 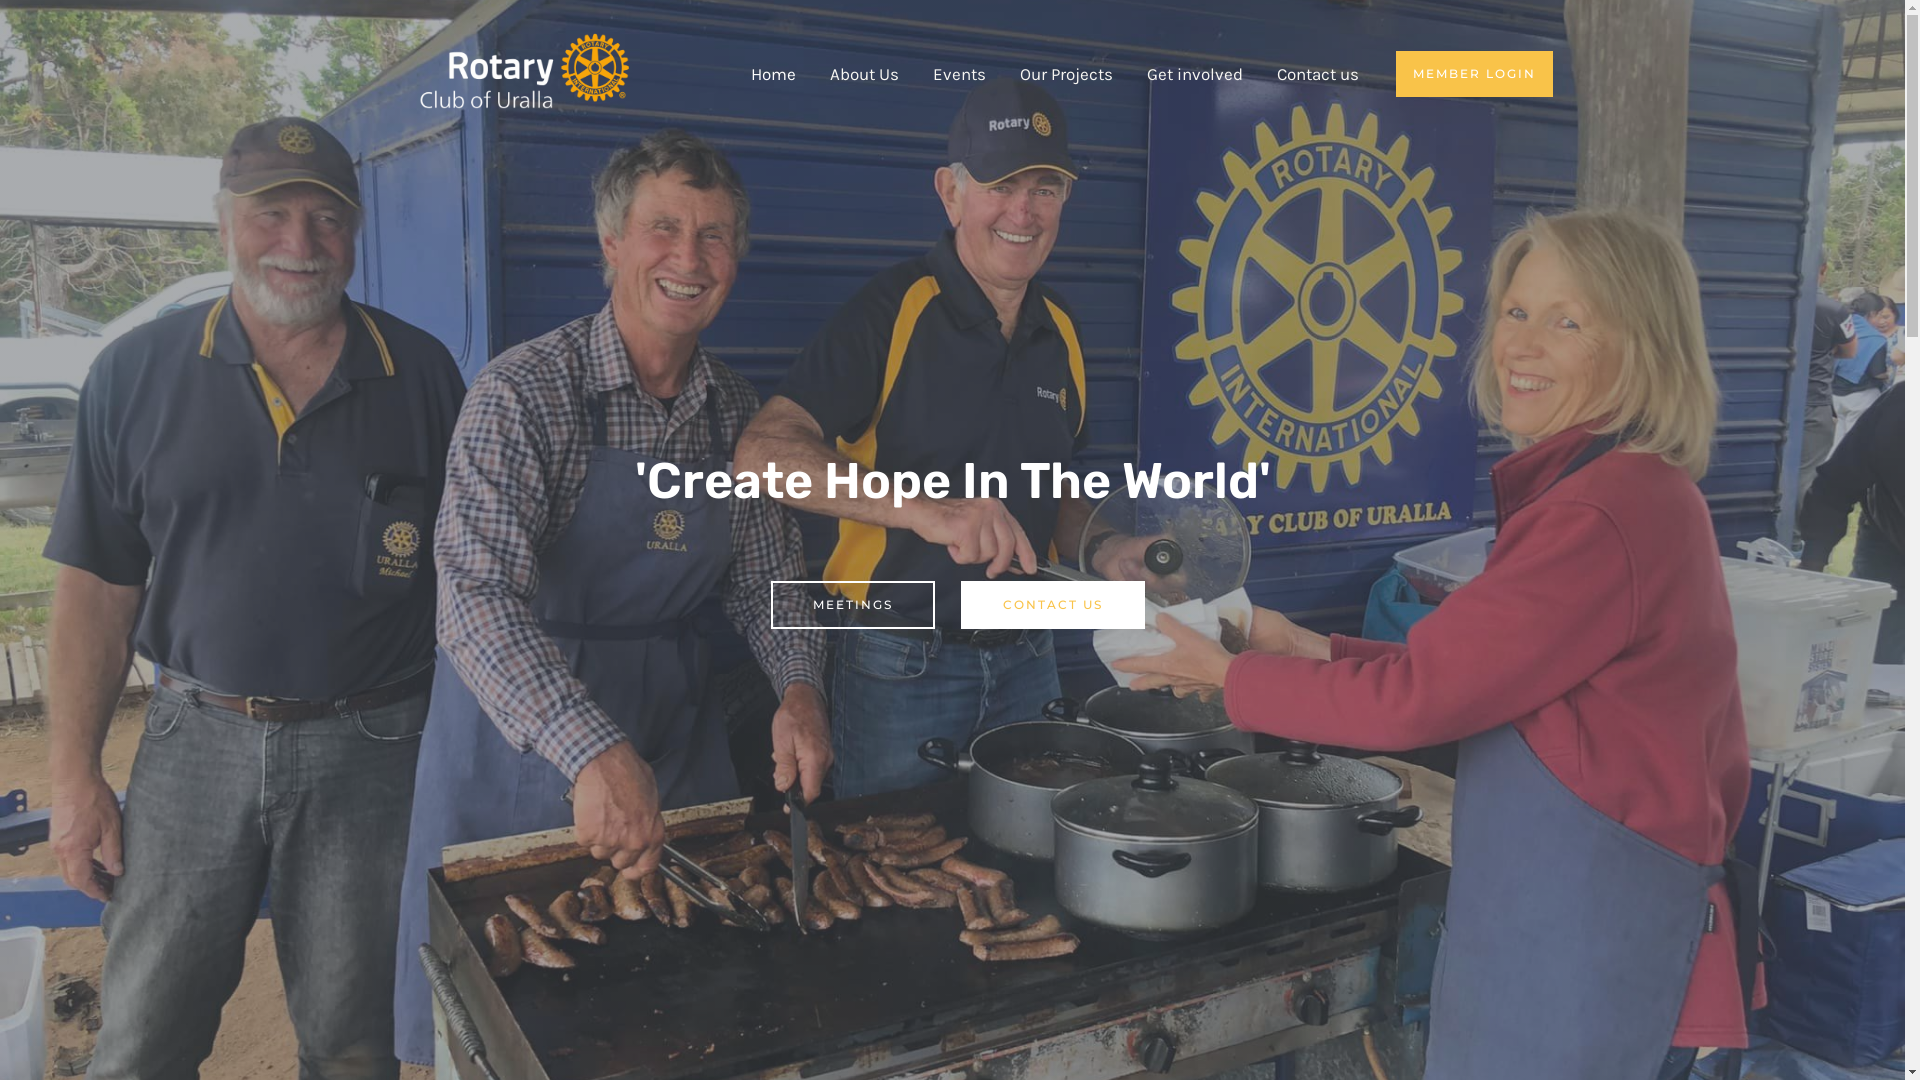 What do you see at coordinates (959, 74) in the screenshot?
I see `Events` at bounding box center [959, 74].